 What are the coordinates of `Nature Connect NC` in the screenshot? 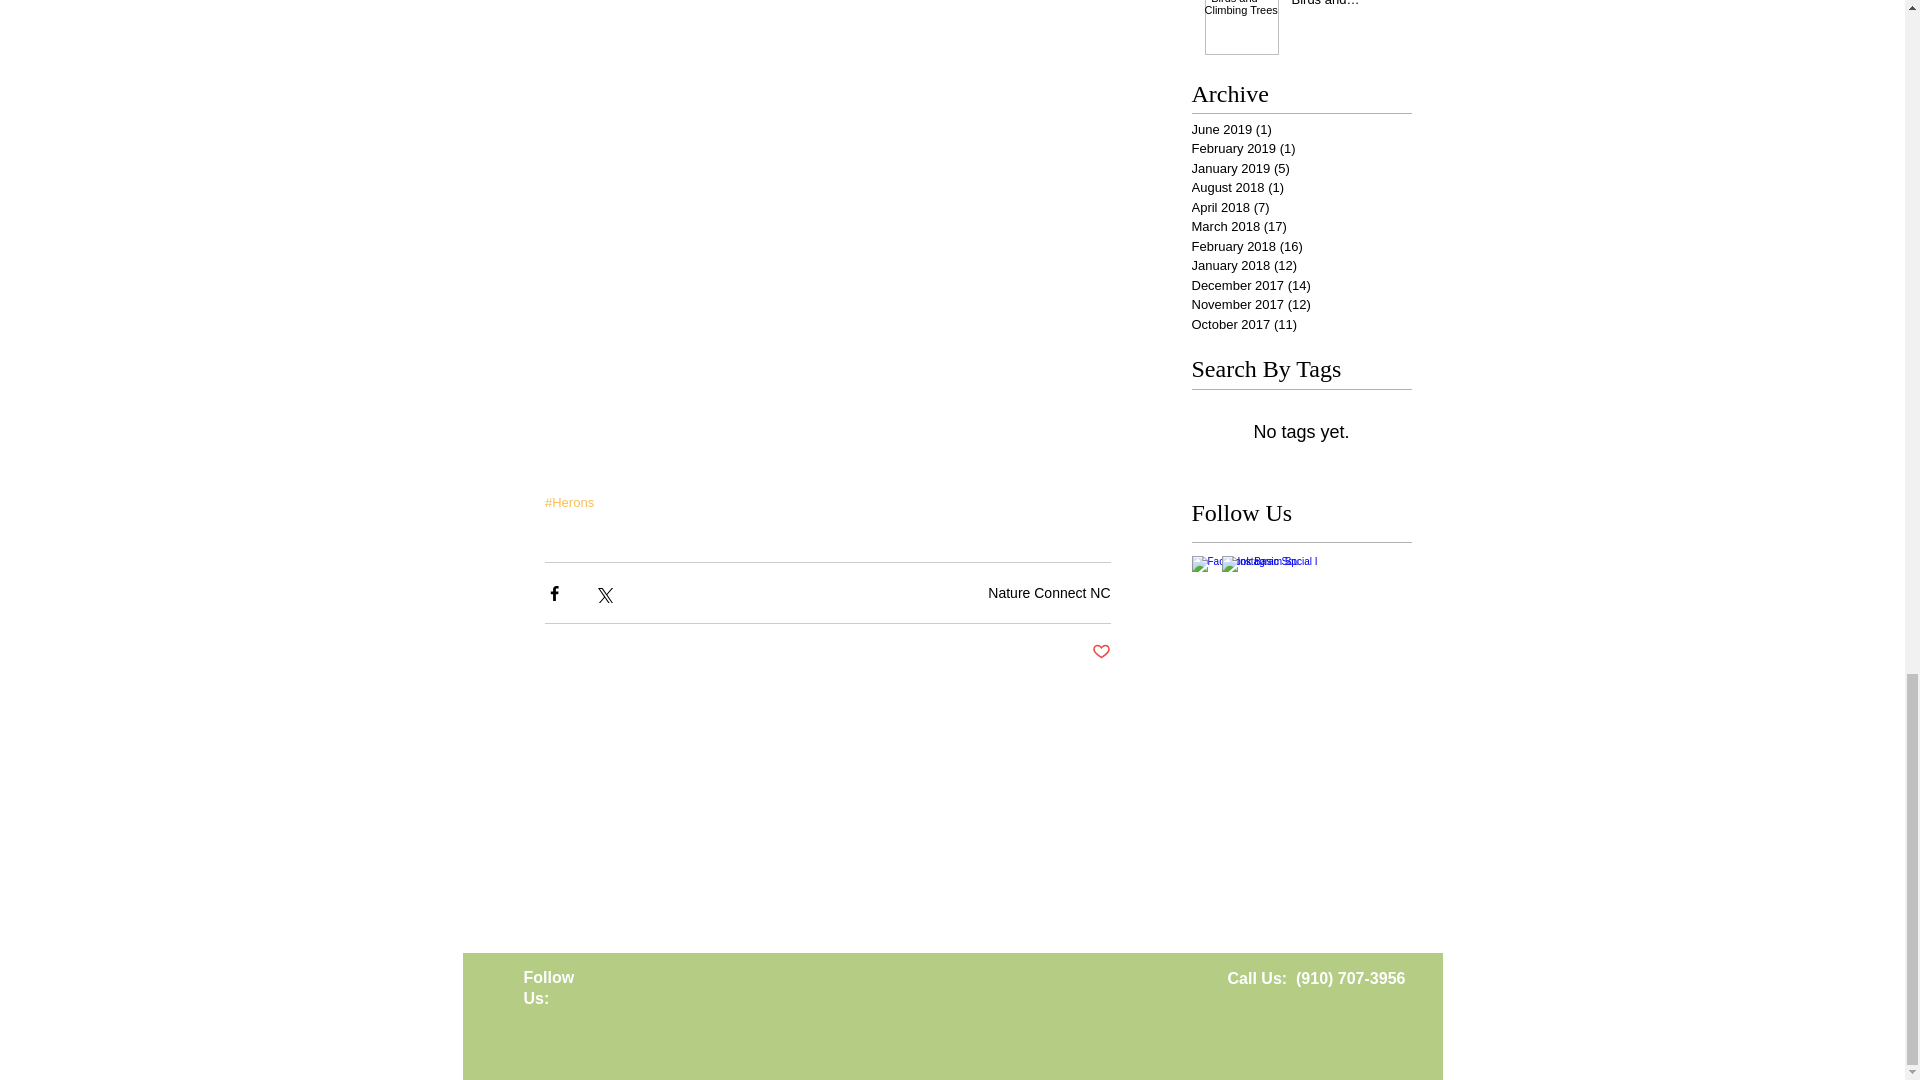 It's located at (1048, 592).